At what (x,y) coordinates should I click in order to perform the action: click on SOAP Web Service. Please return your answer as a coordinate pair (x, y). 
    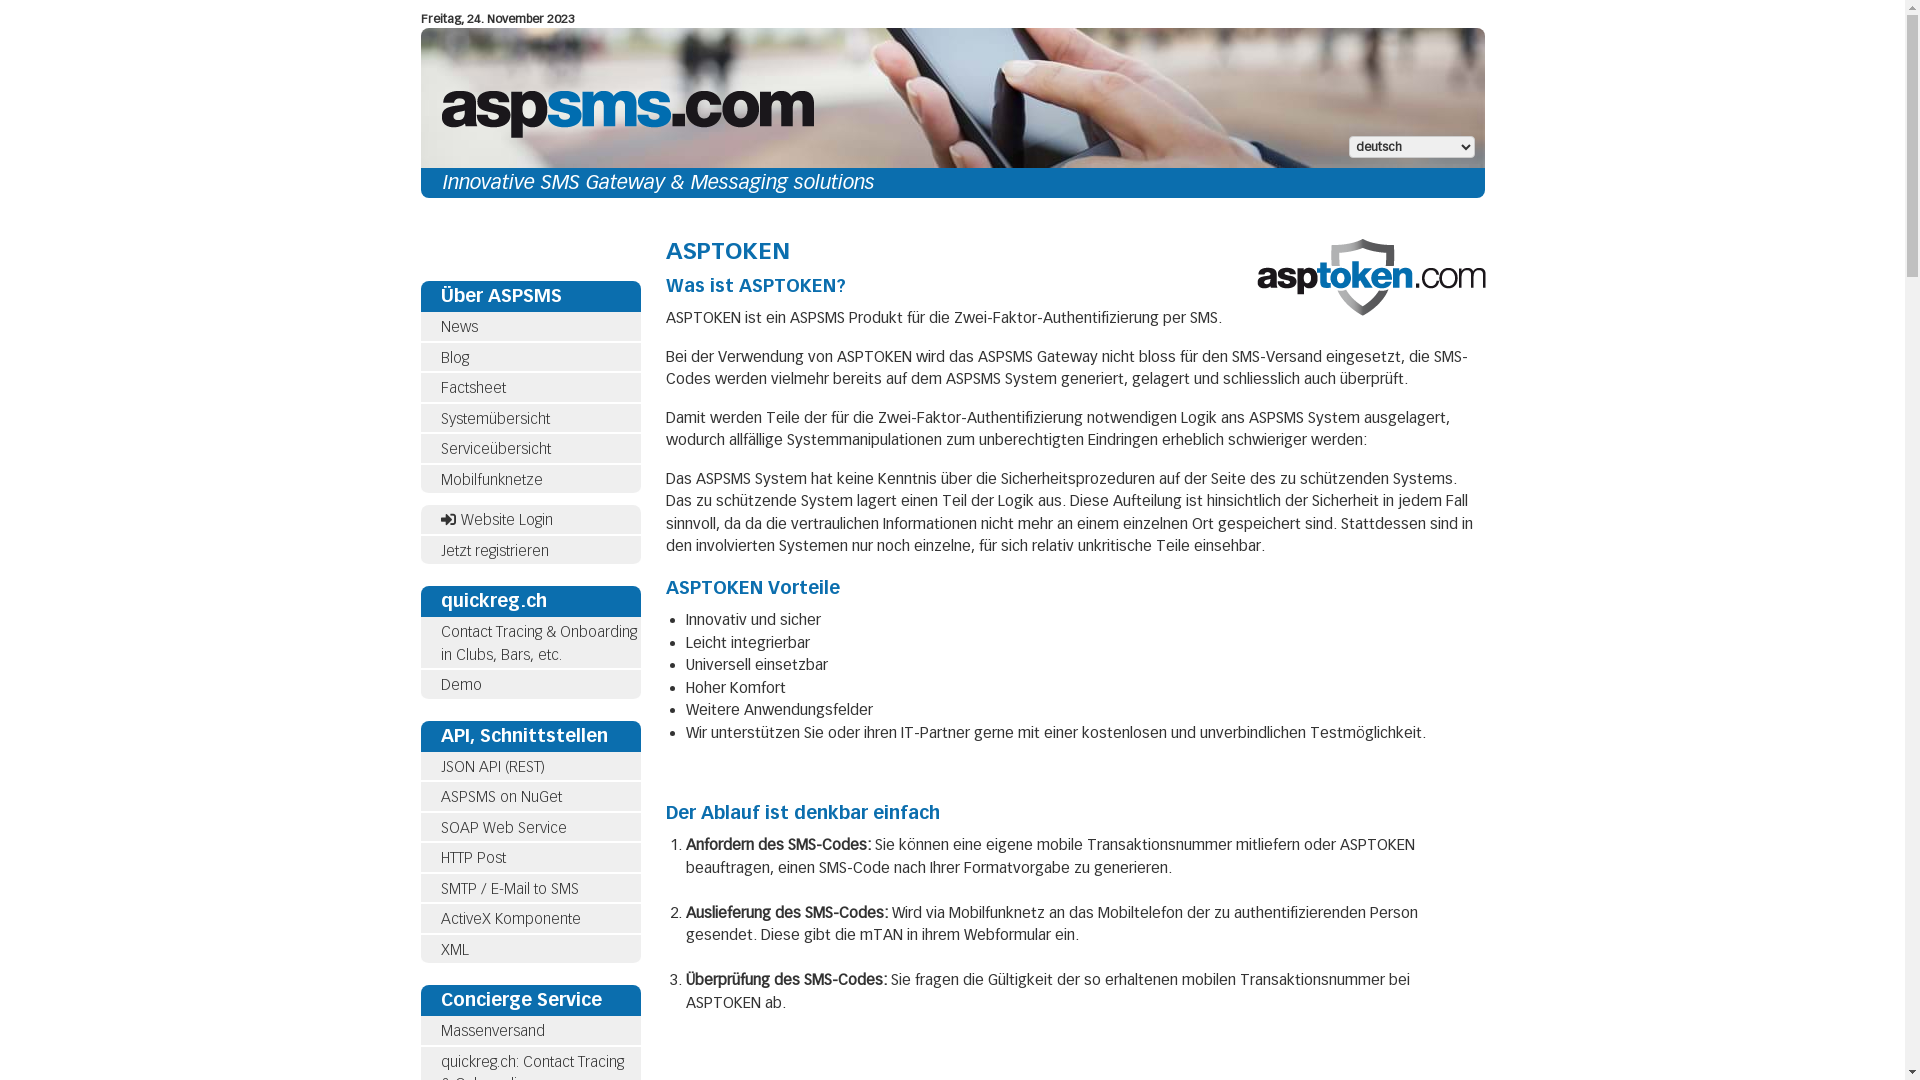
    Looking at the image, I should click on (530, 828).